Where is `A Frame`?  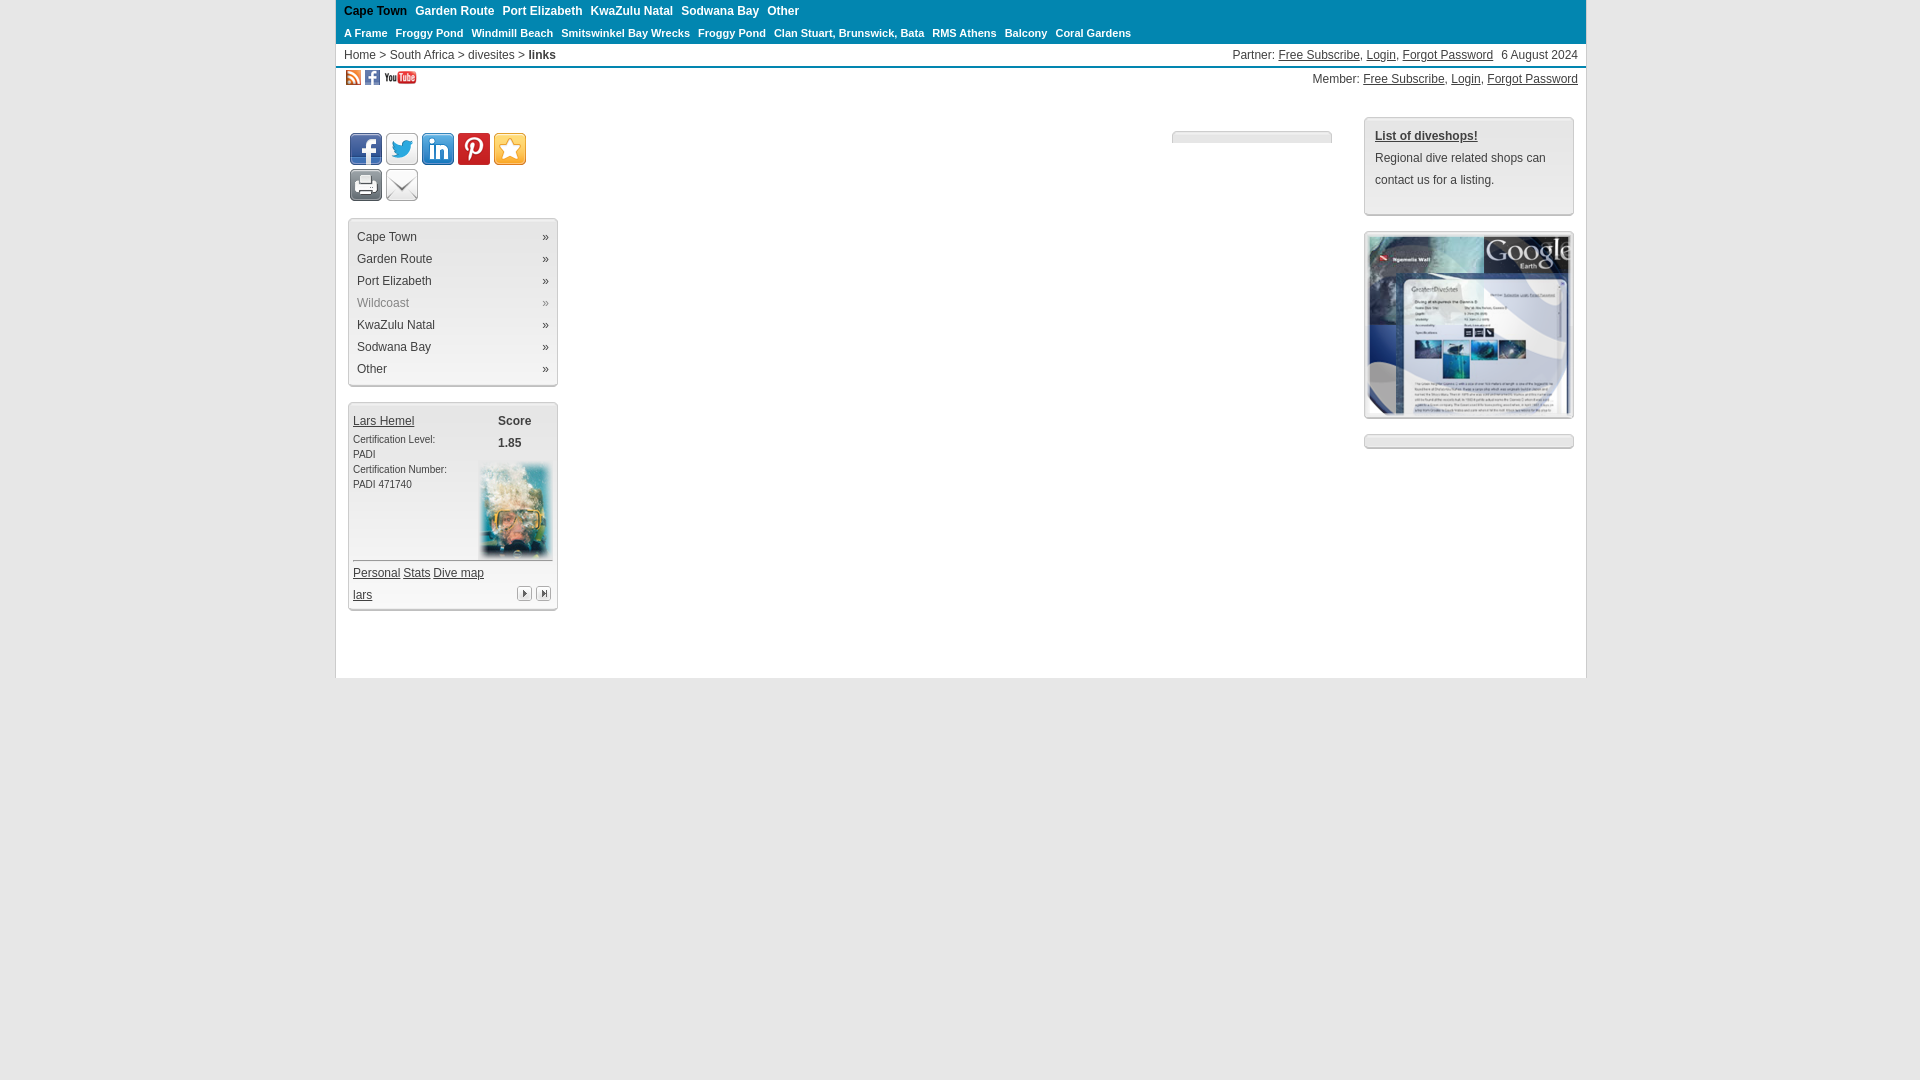
A Frame is located at coordinates (365, 32).